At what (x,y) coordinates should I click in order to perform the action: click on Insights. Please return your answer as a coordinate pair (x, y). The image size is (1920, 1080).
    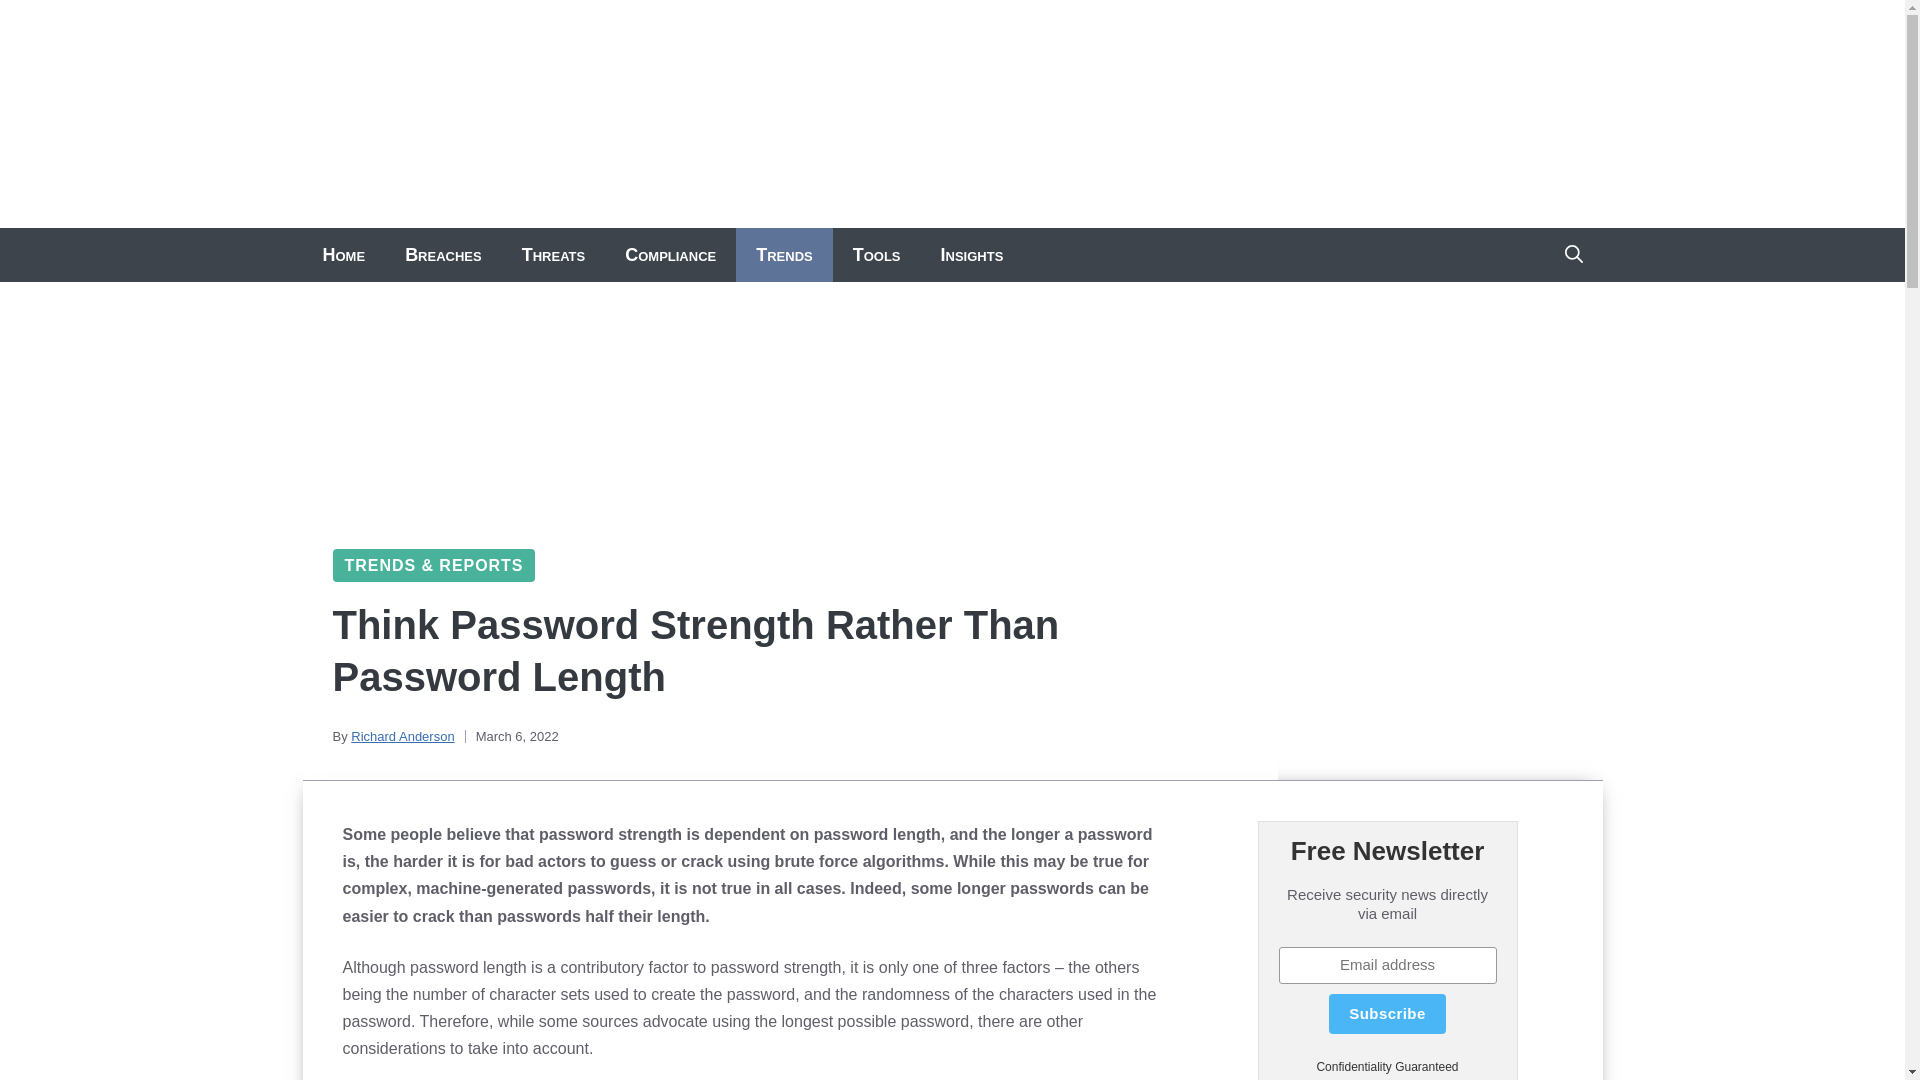
    Looking at the image, I should click on (972, 254).